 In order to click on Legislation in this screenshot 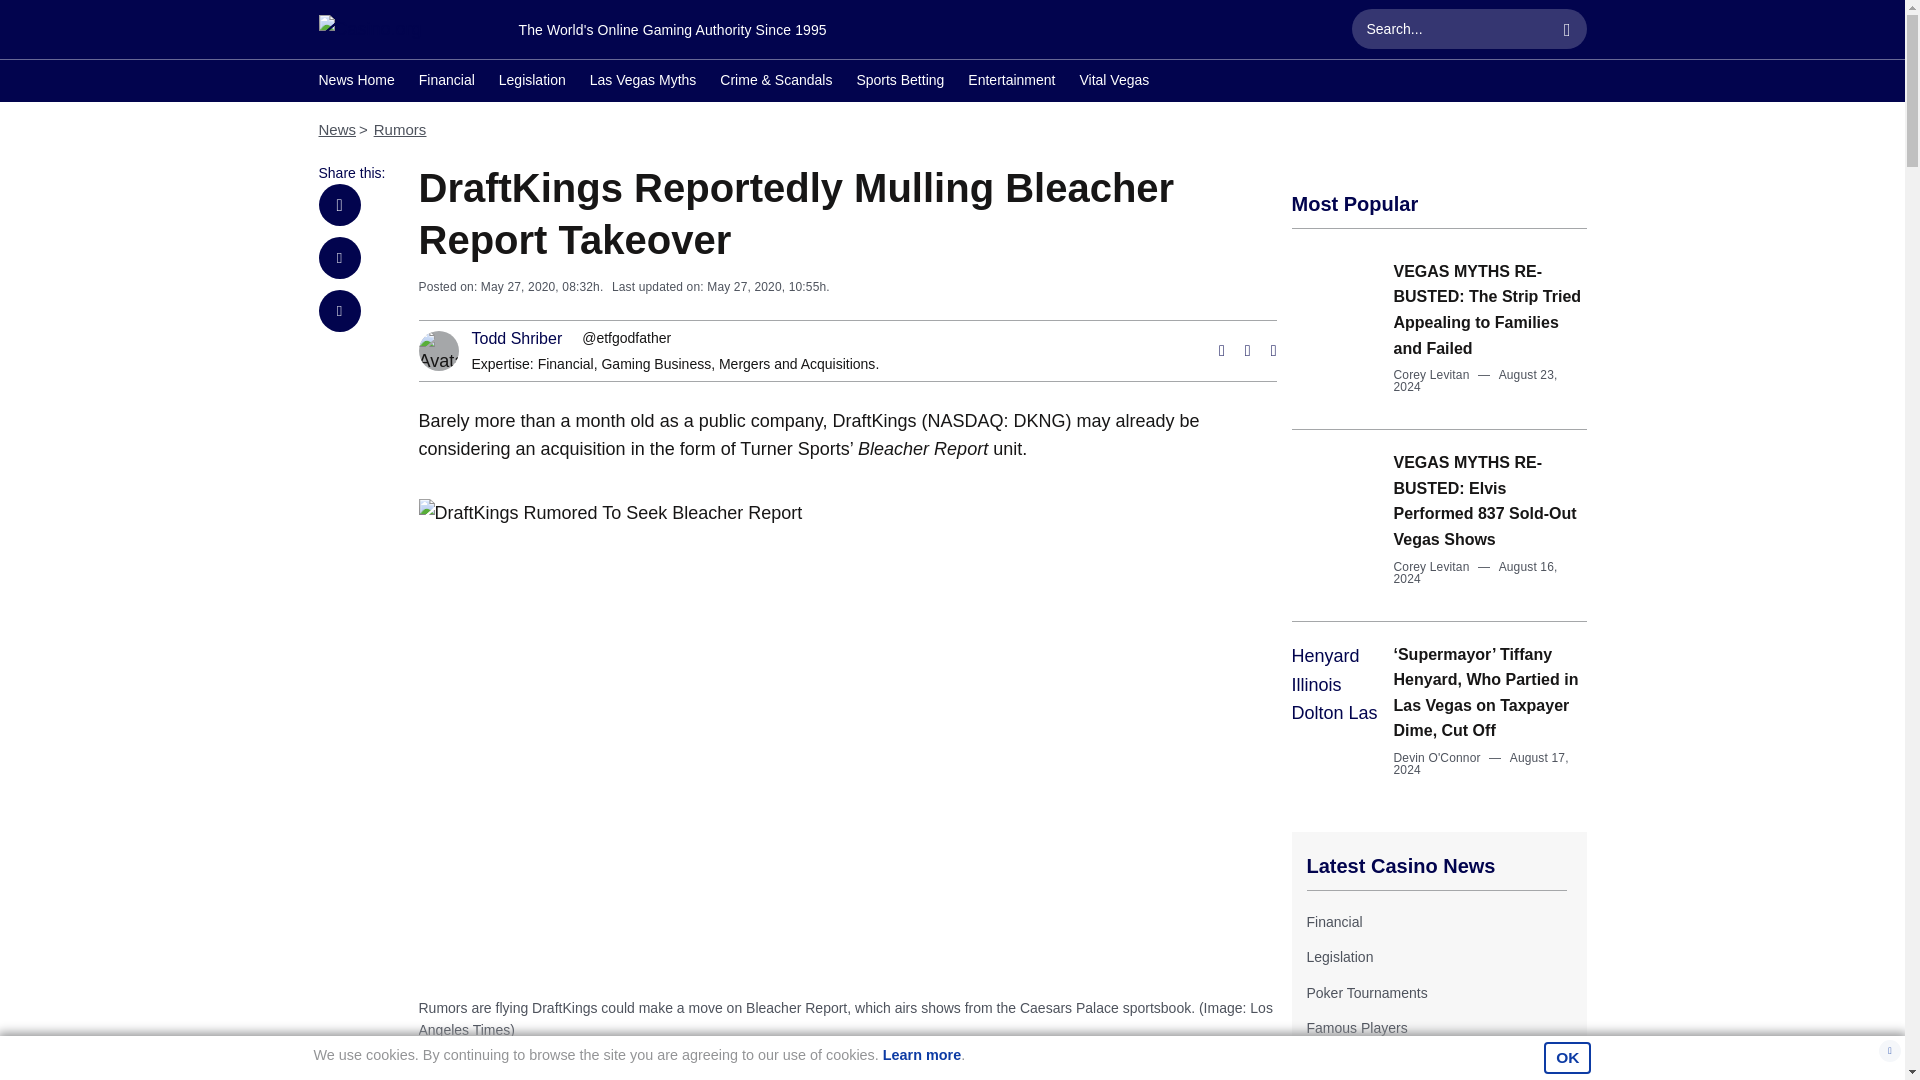, I will do `click(1338, 957)`.